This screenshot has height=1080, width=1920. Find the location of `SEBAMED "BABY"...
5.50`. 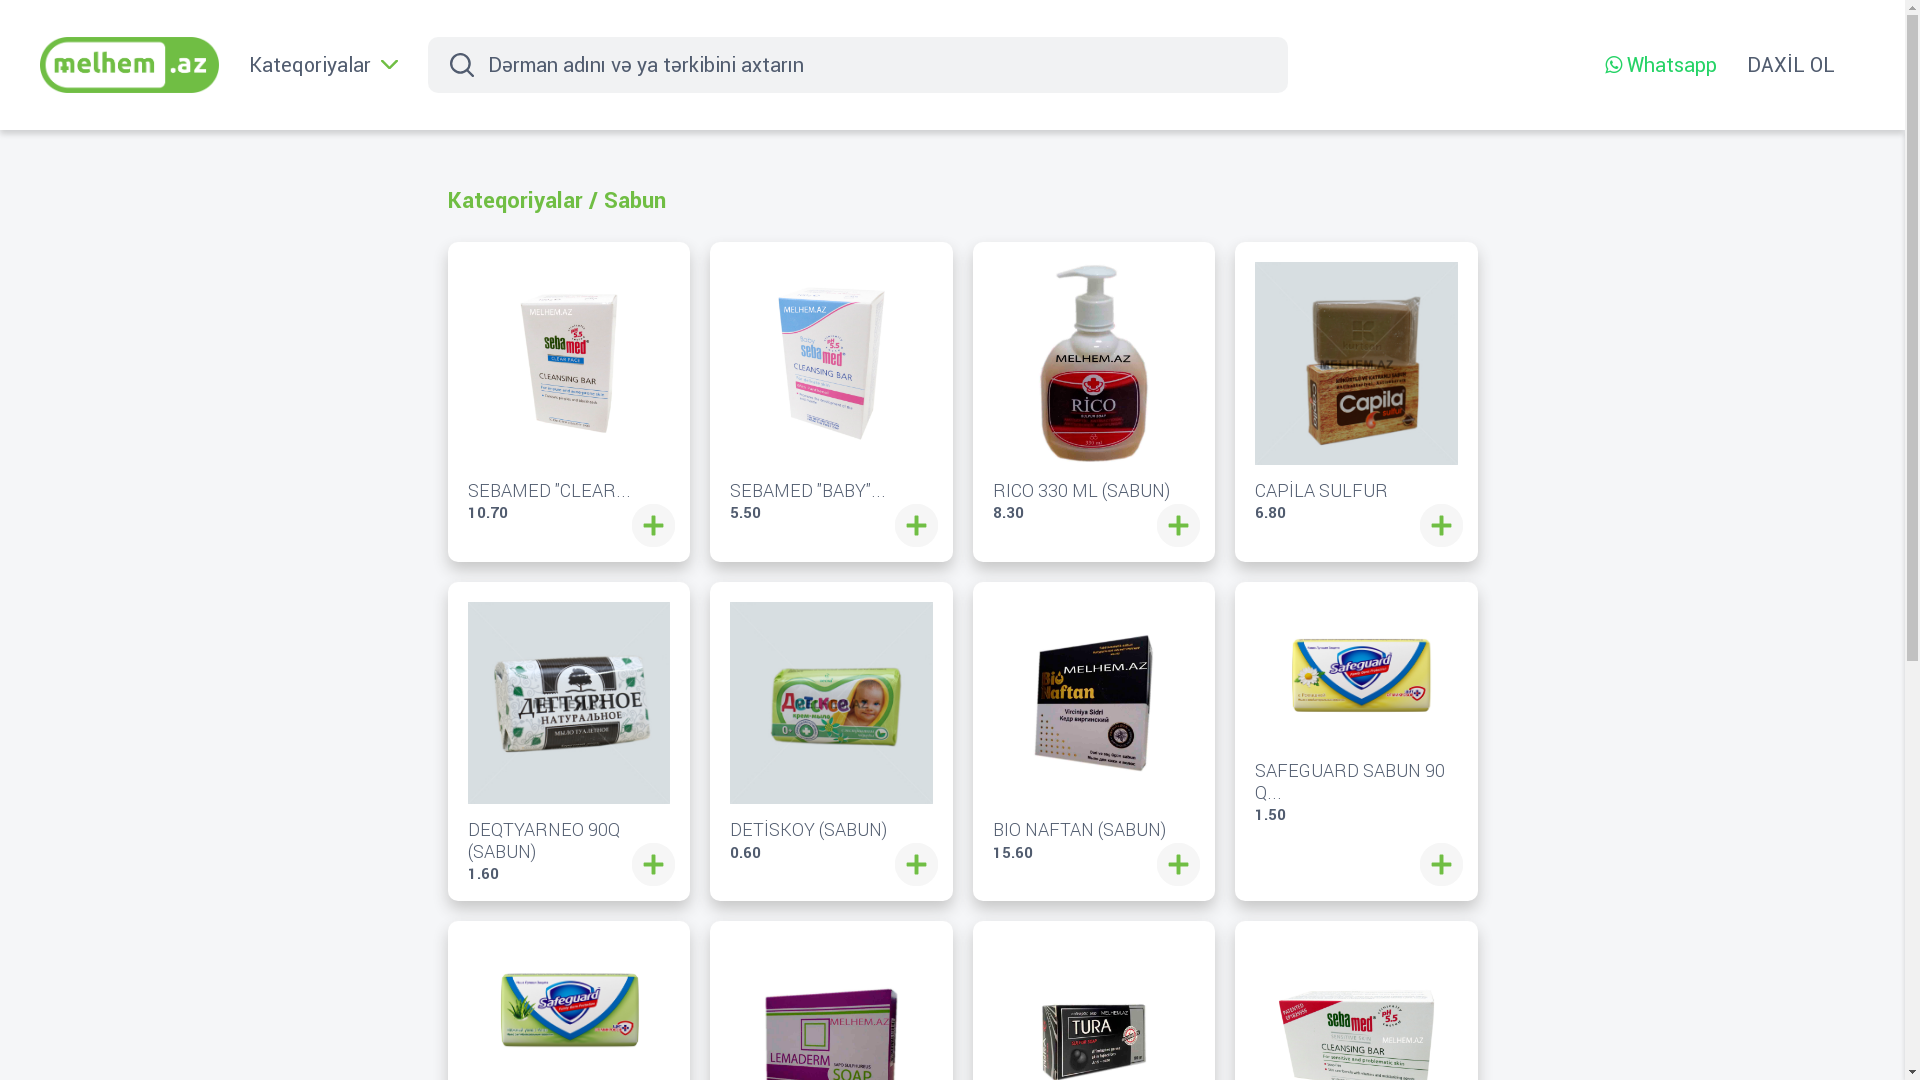

SEBAMED "BABY"...
5.50 is located at coordinates (832, 392).